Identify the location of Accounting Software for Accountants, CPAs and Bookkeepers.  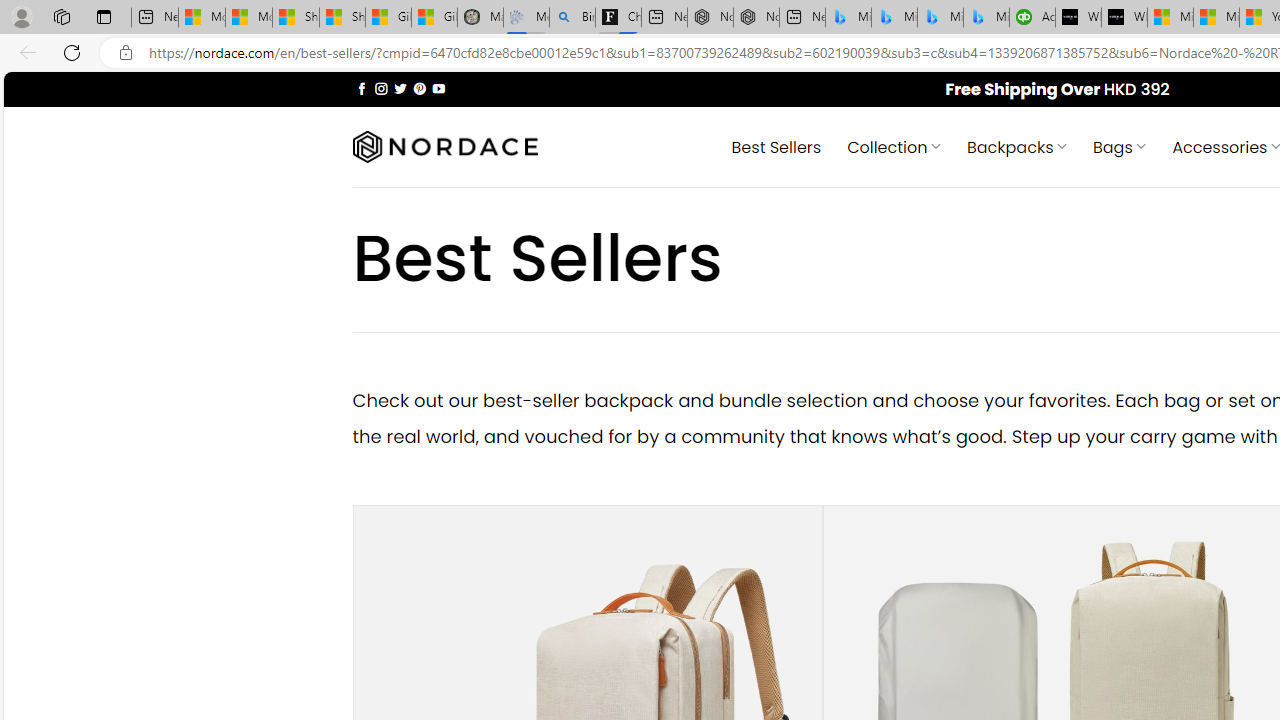
(1032, 18).